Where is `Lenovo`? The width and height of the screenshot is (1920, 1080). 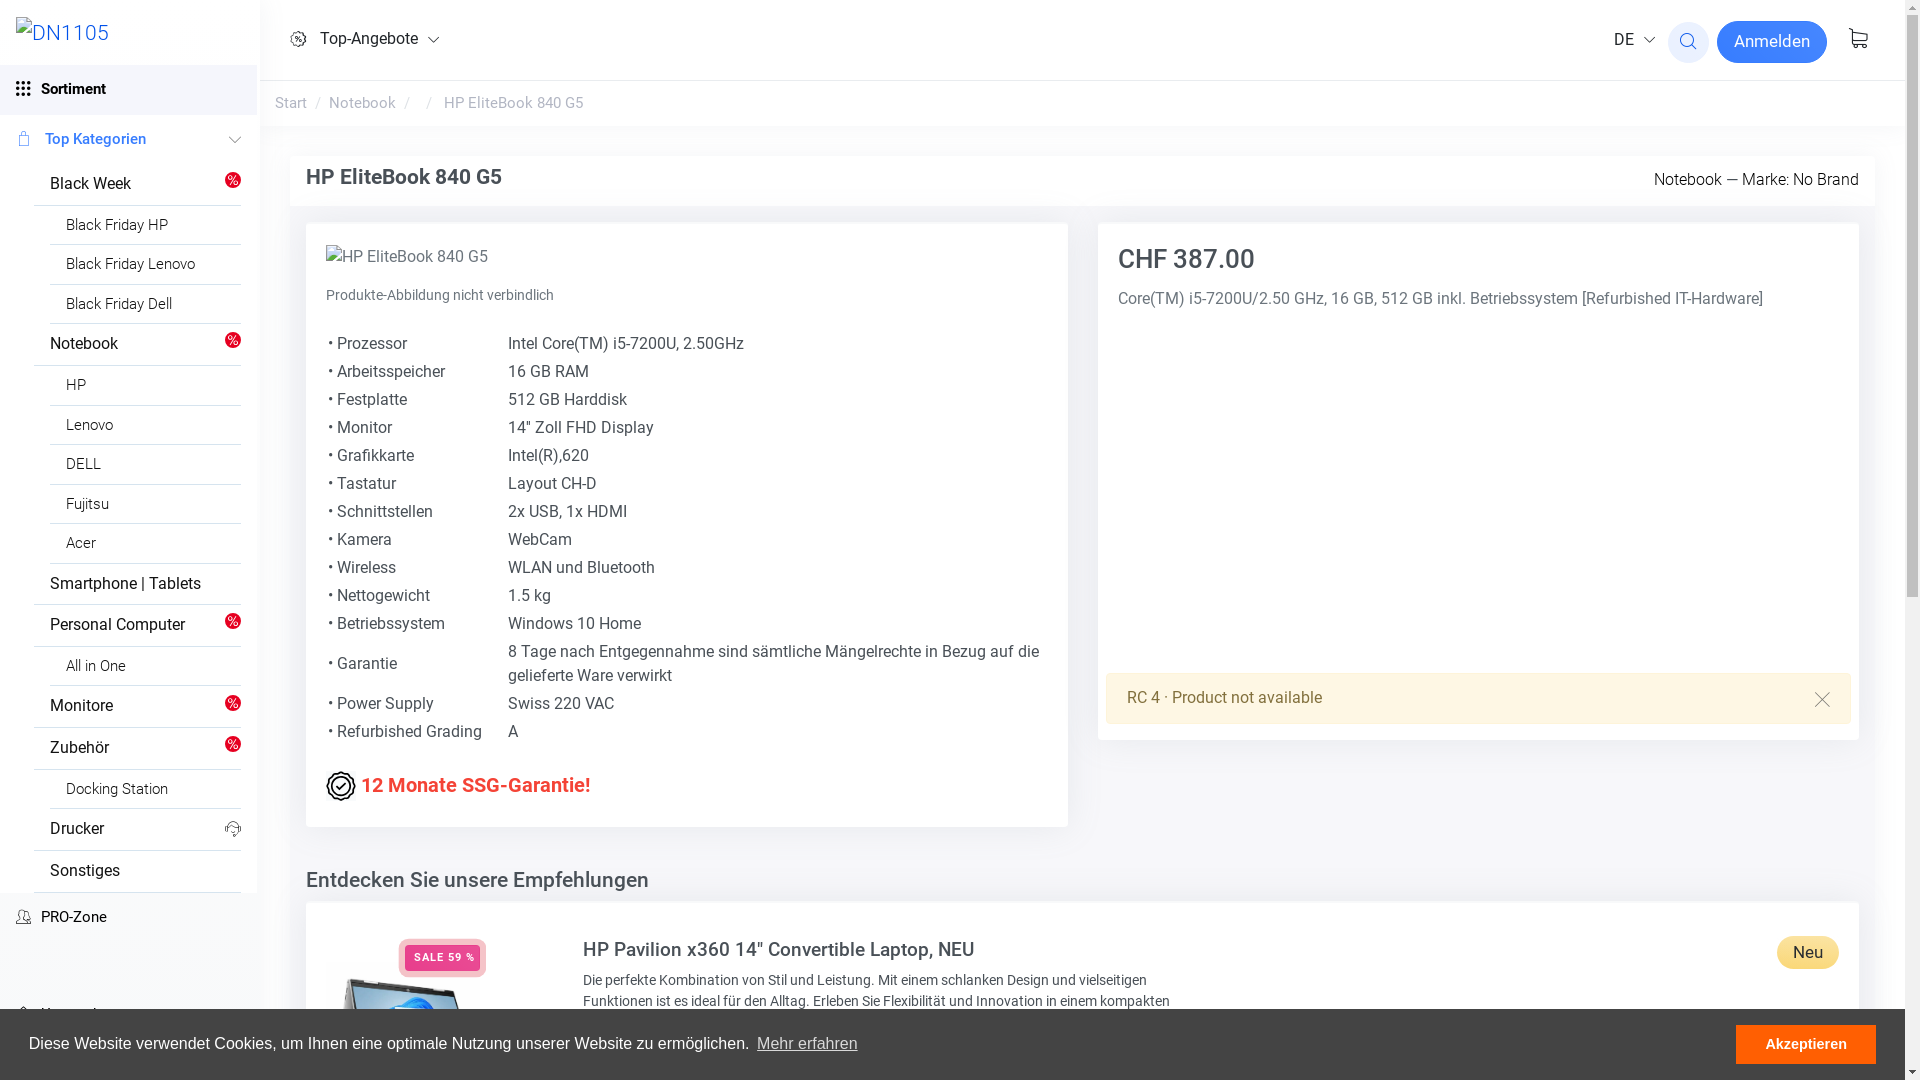 Lenovo is located at coordinates (146, 426).